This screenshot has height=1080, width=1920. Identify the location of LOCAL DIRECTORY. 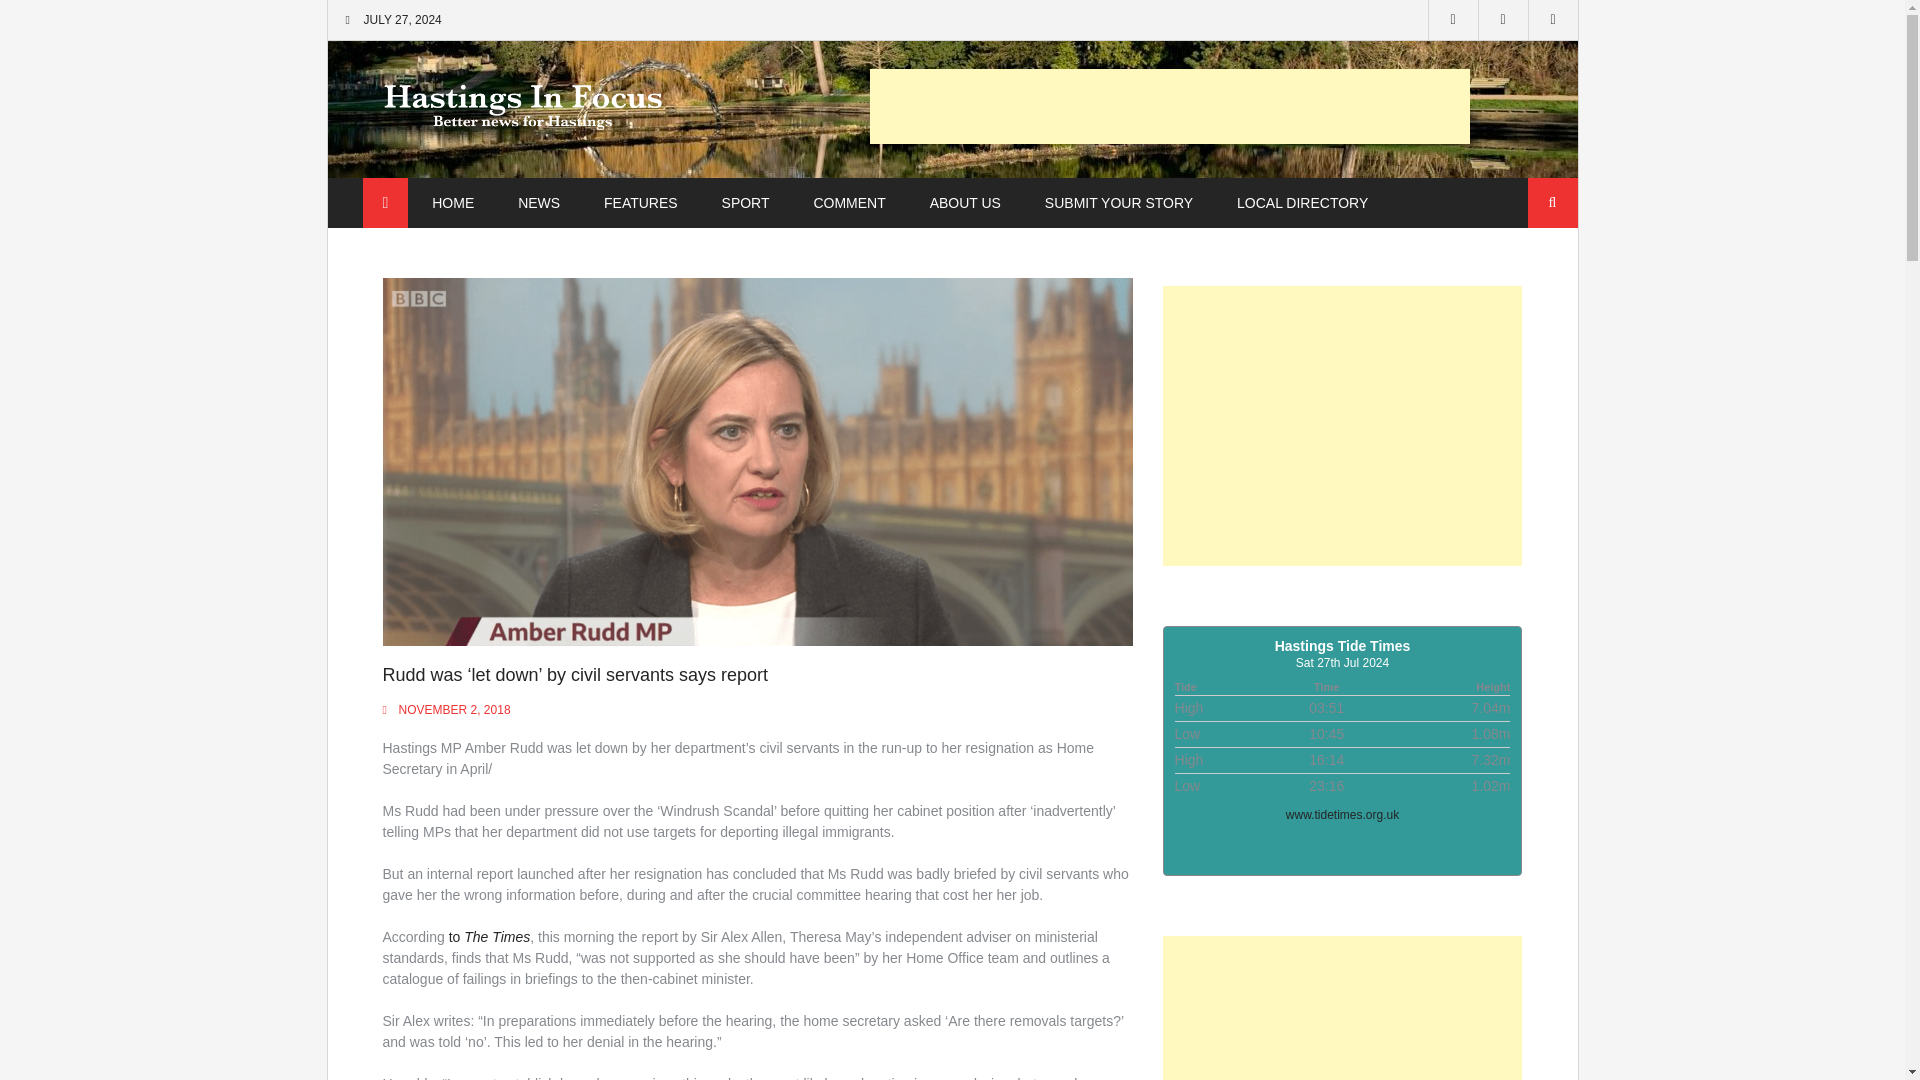
(1302, 203).